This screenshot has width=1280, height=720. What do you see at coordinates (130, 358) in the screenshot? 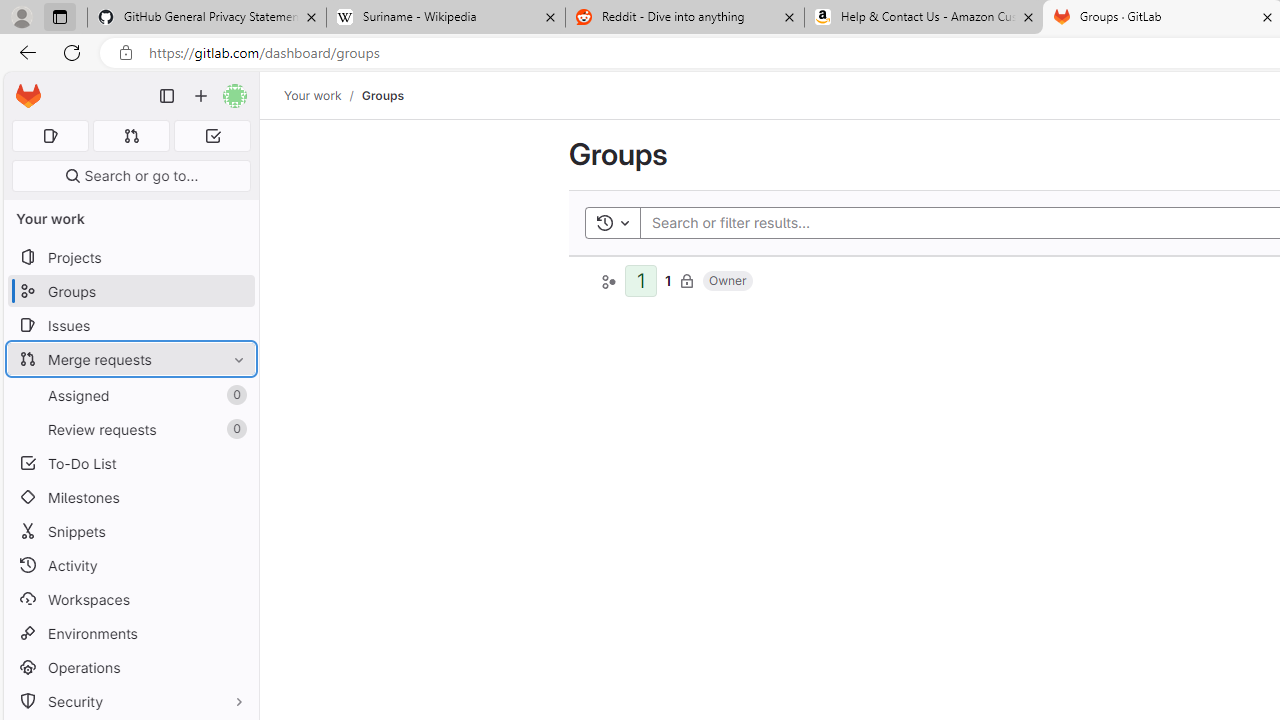
I see `Merge requests` at bounding box center [130, 358].